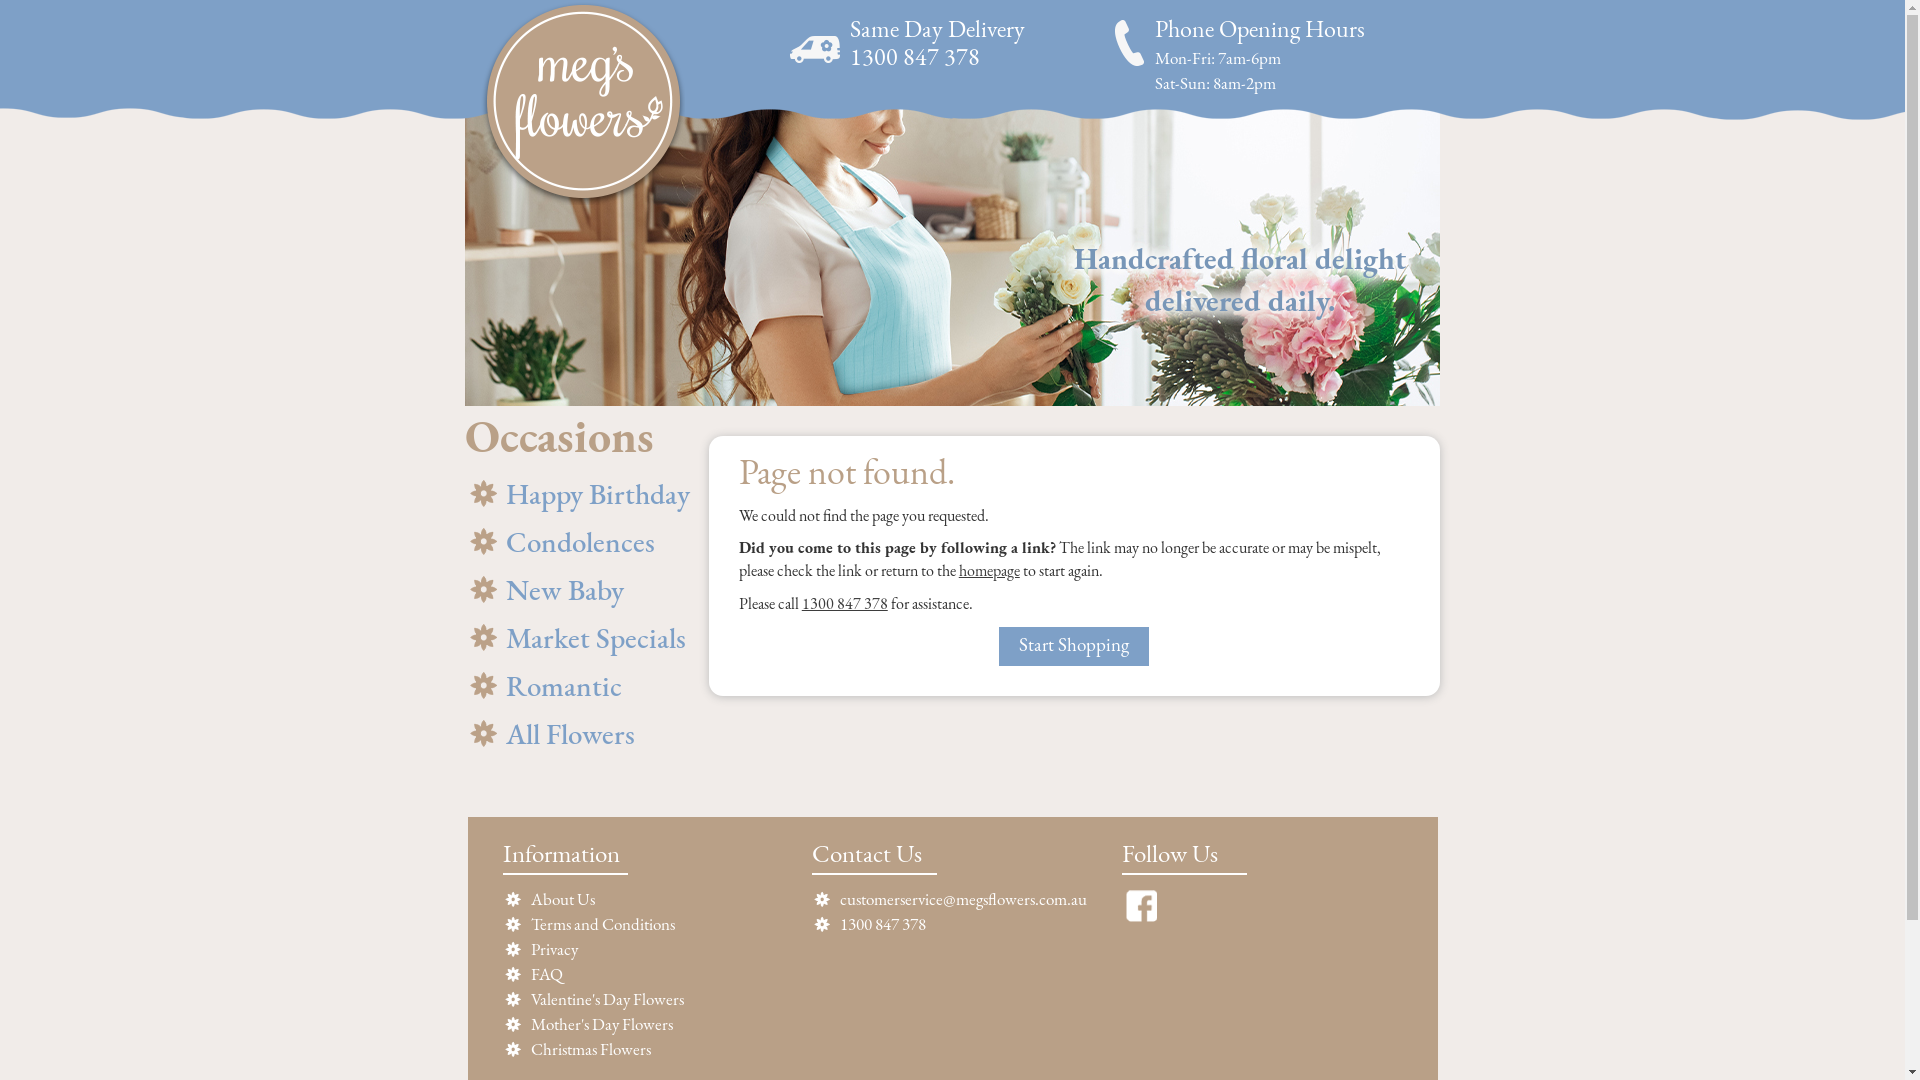  I want to click on Romantic, so click(580, 686).